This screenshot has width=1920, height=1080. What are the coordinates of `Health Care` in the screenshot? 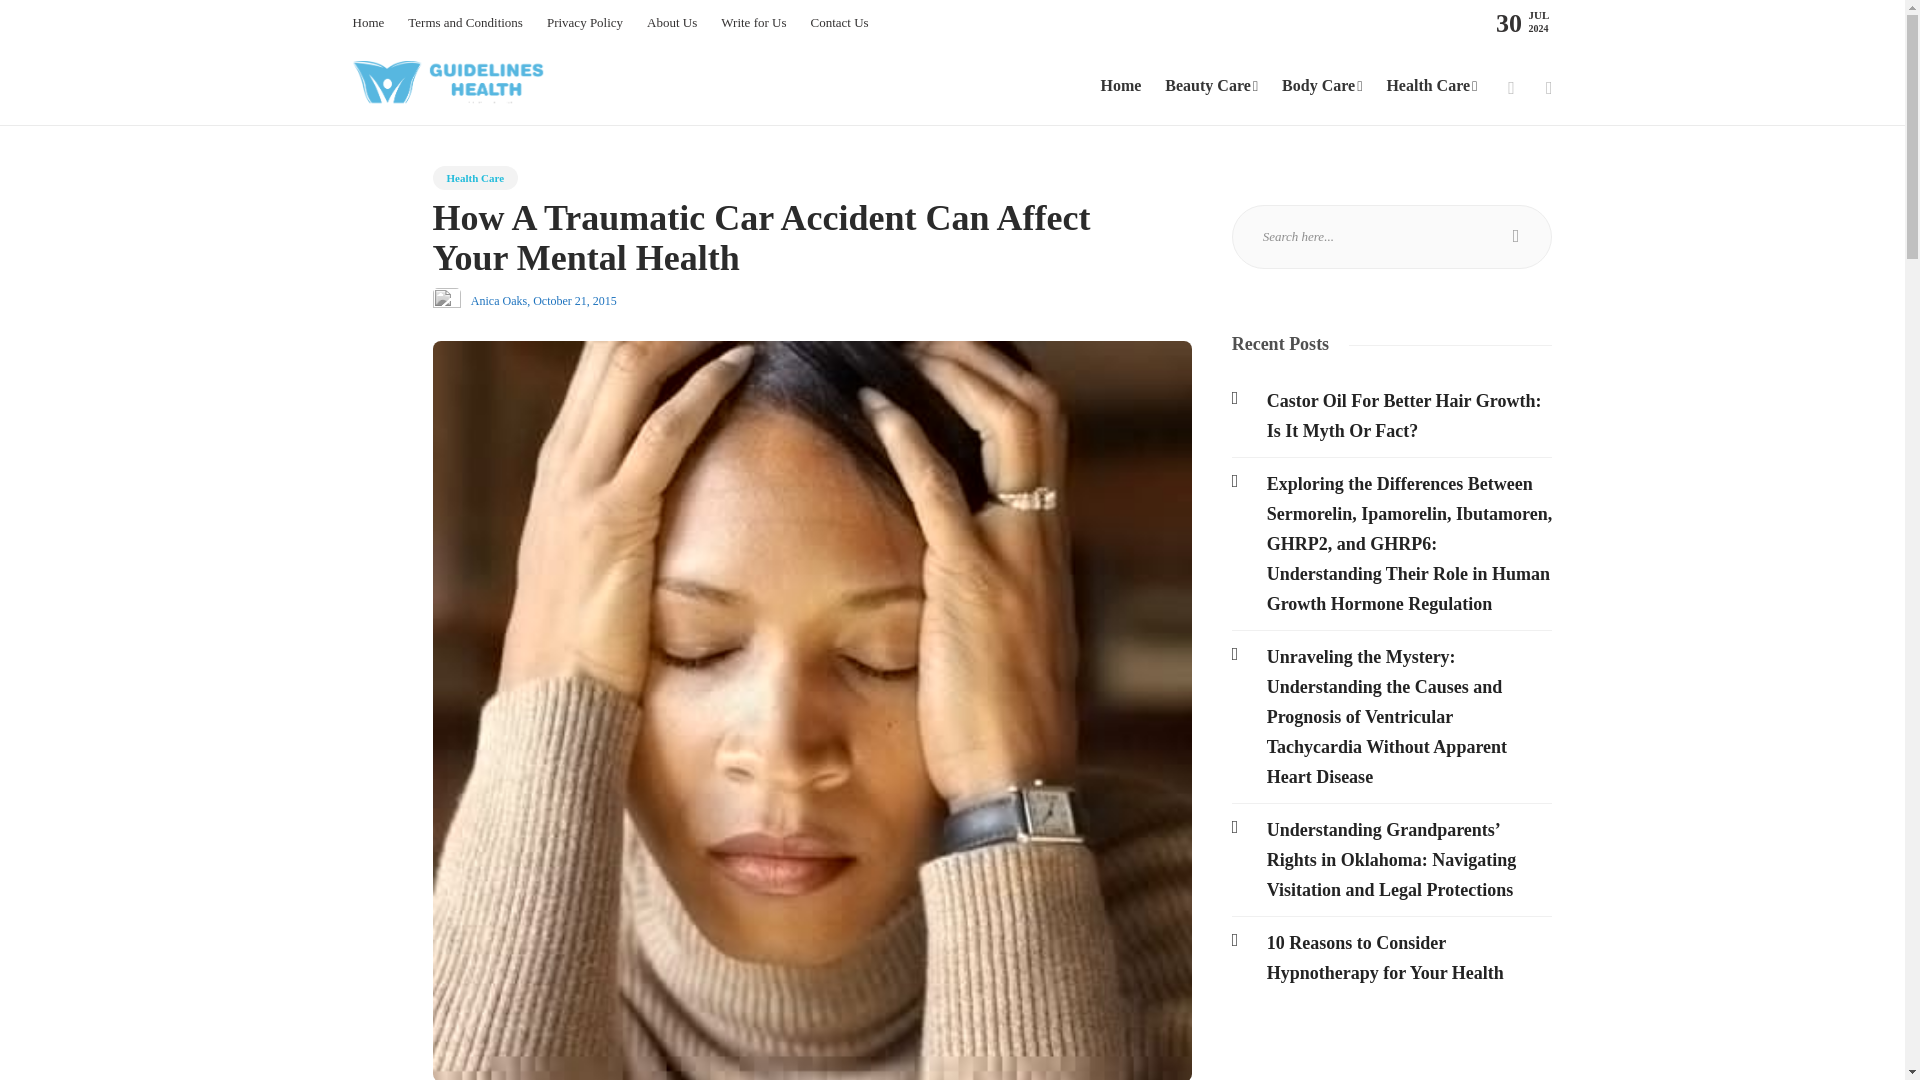 It's located at (1431, 86).